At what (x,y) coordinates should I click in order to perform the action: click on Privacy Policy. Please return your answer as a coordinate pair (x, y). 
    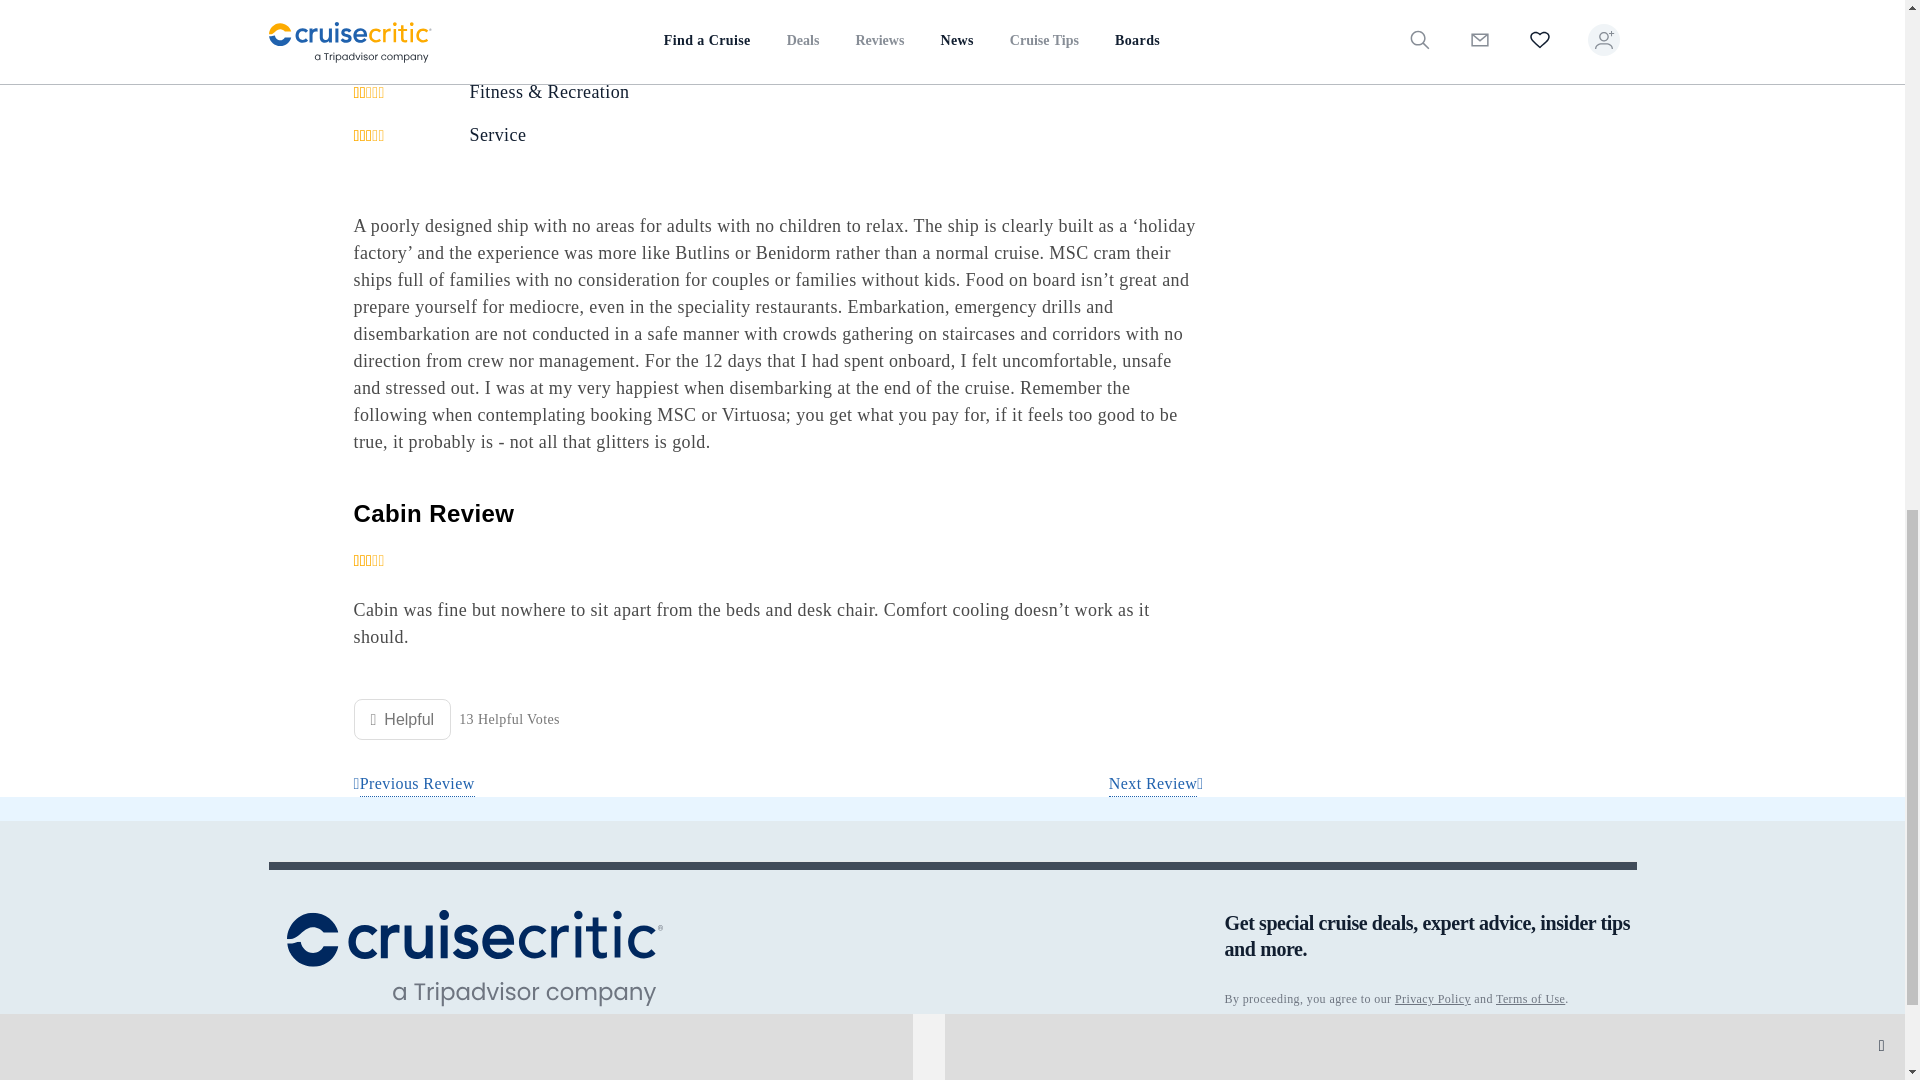
    Looking at the image, I should click on (1432, 998).